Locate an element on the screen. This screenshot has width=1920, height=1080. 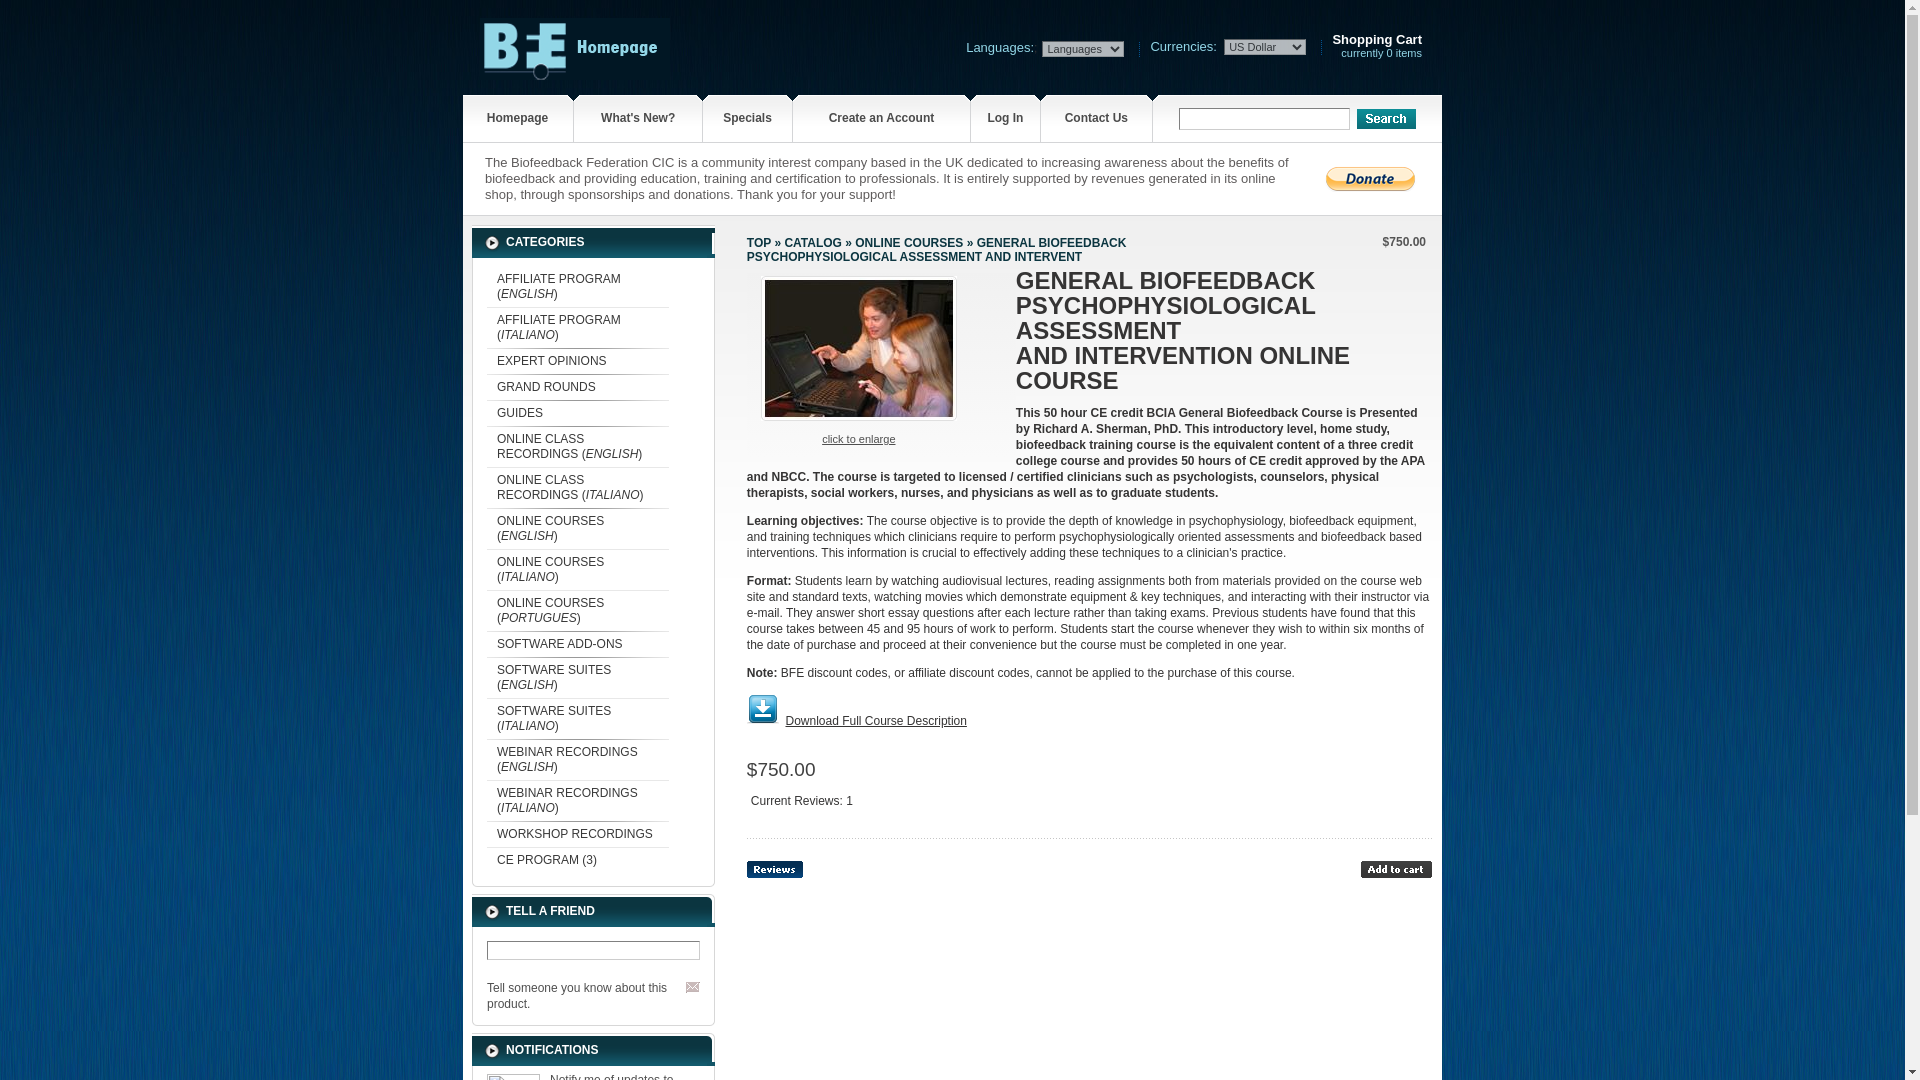
 Add to Shopping Cart  is located at coordinates (578, 833).